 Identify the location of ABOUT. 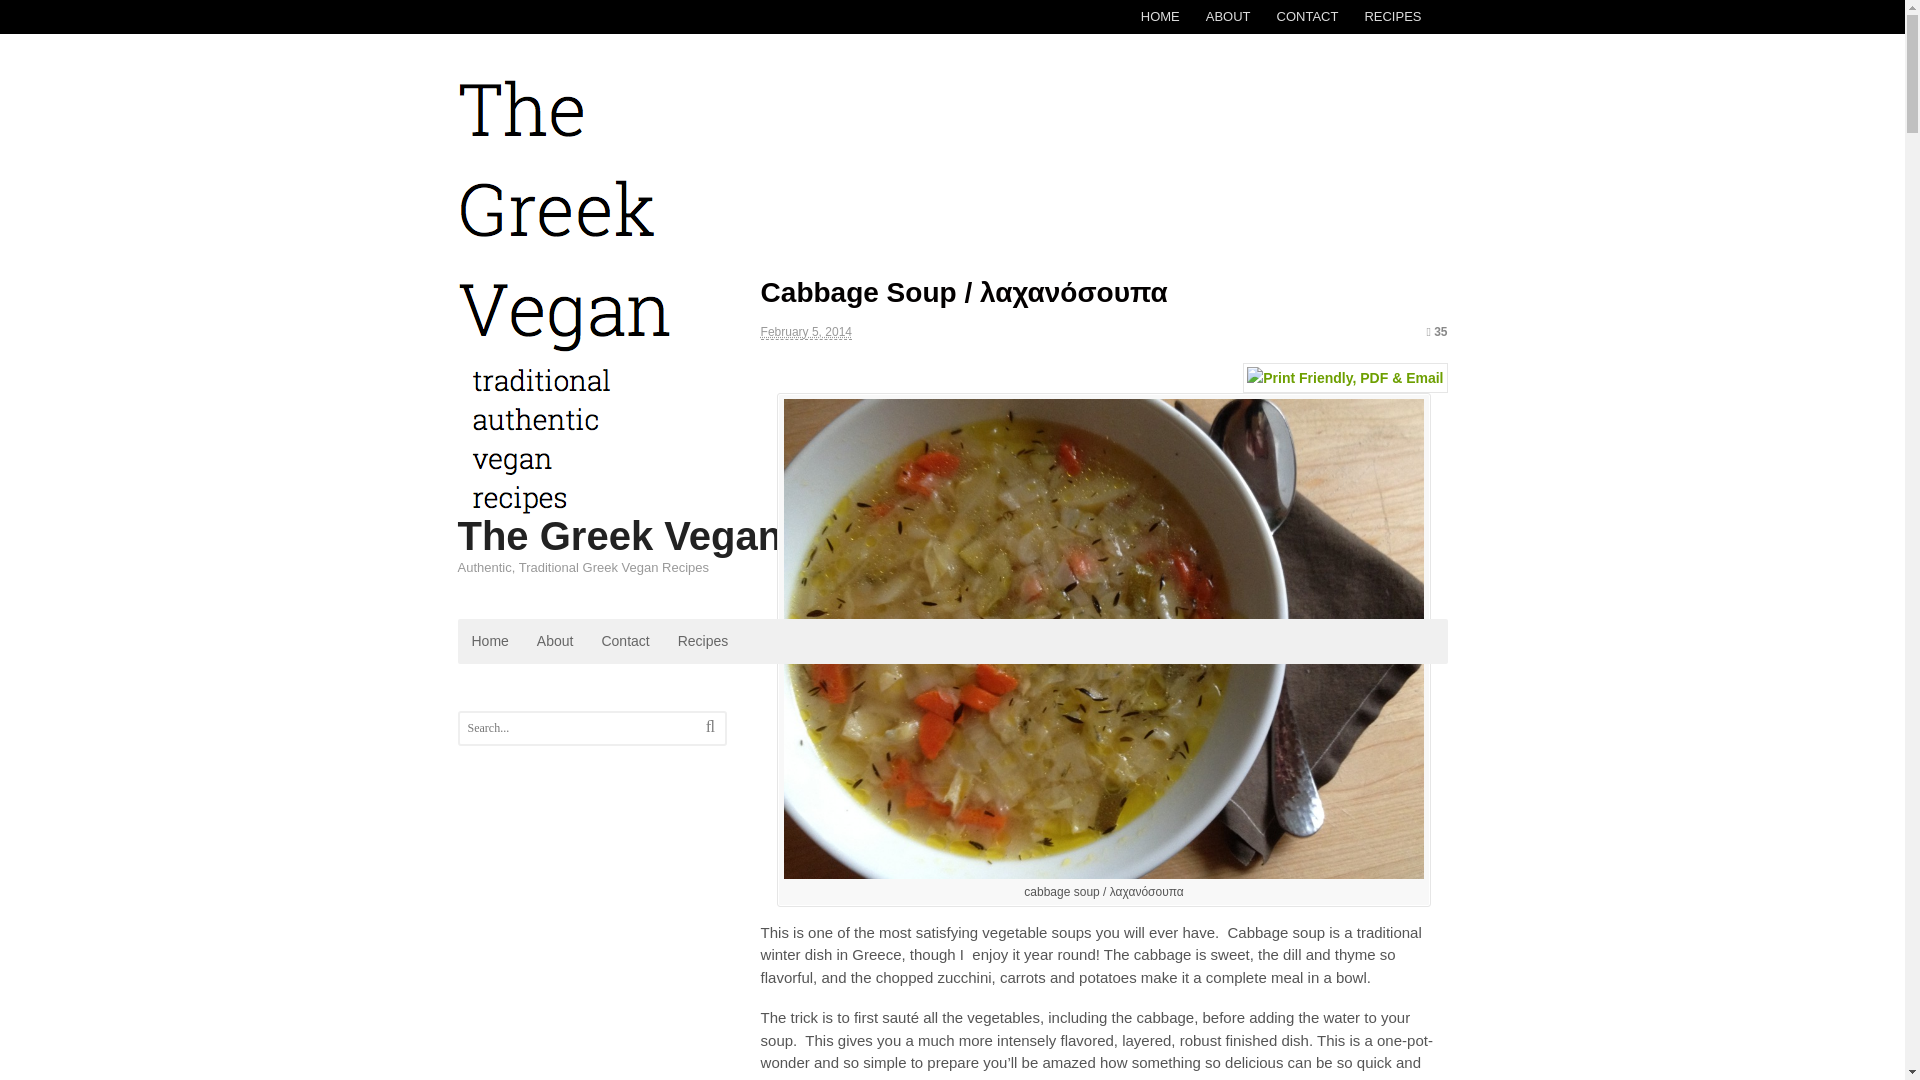
(1228, 16).